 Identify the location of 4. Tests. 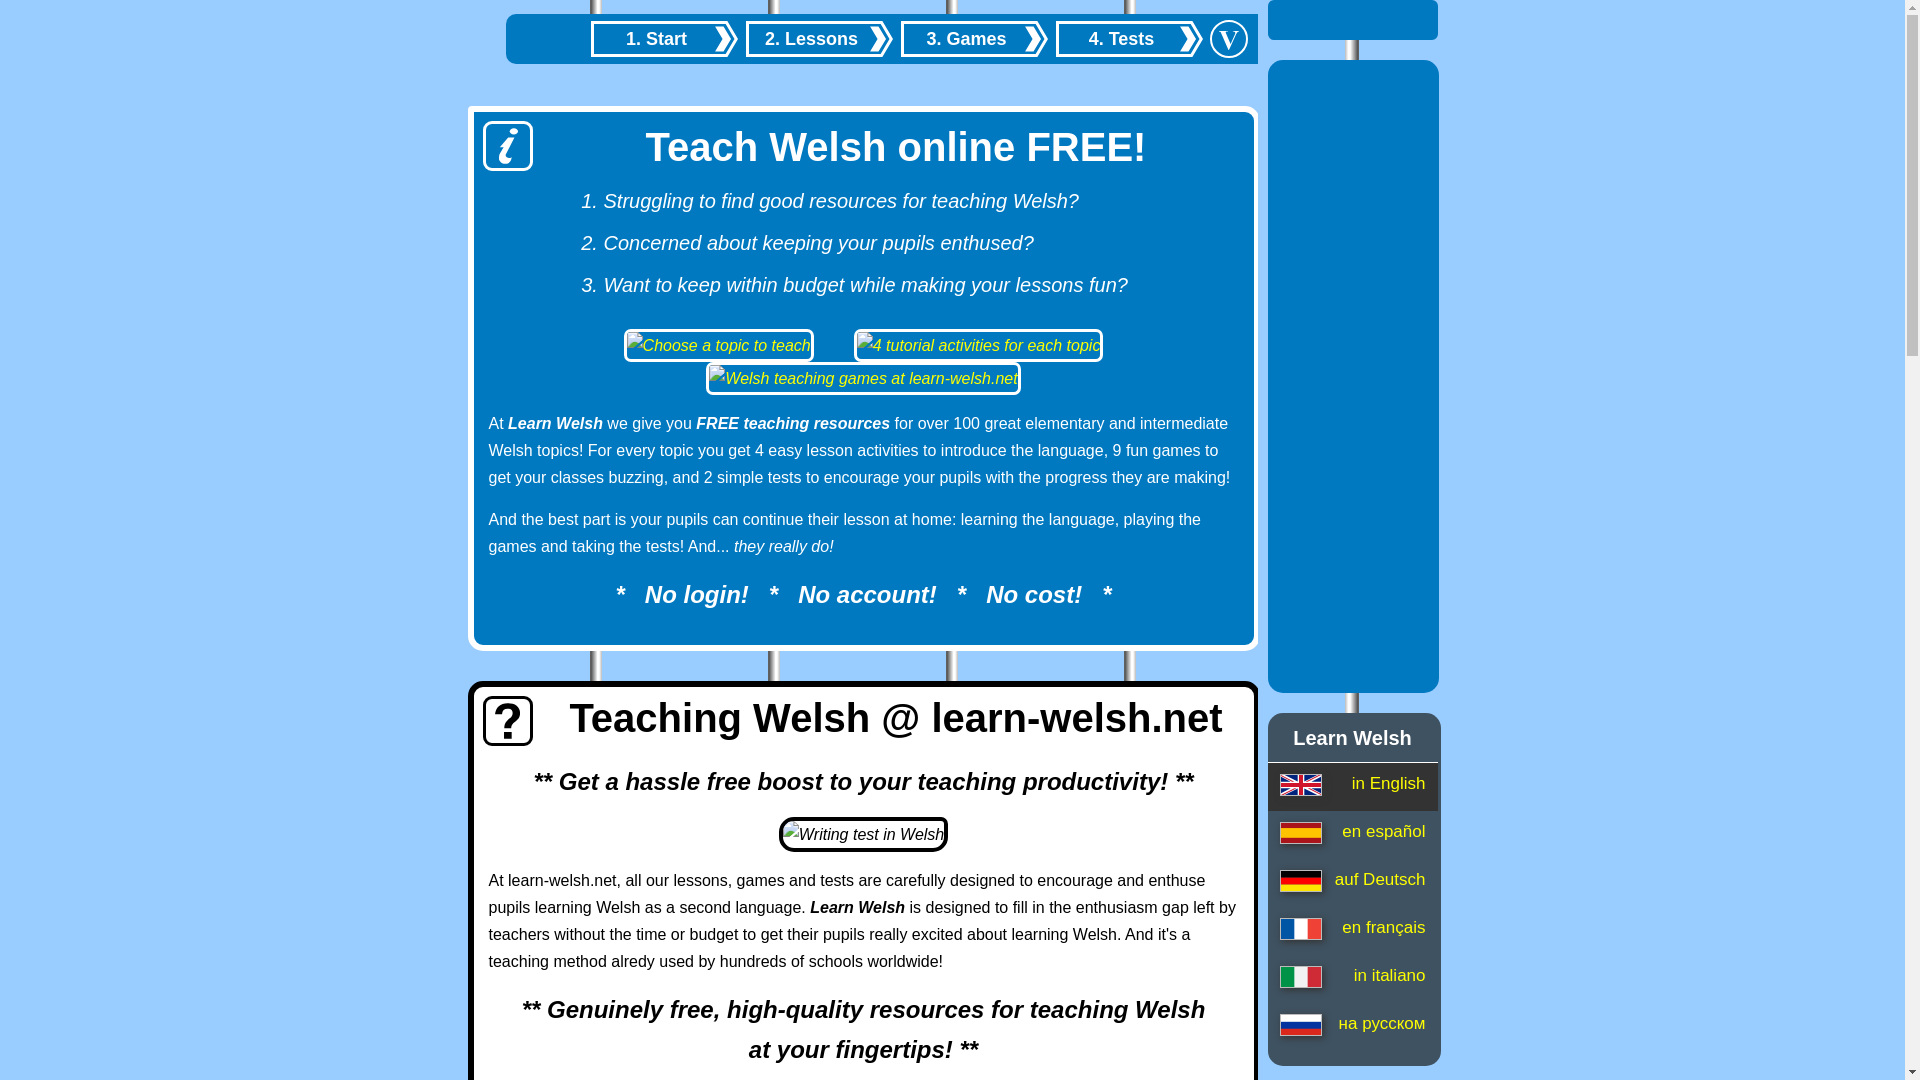
(1130, 38).